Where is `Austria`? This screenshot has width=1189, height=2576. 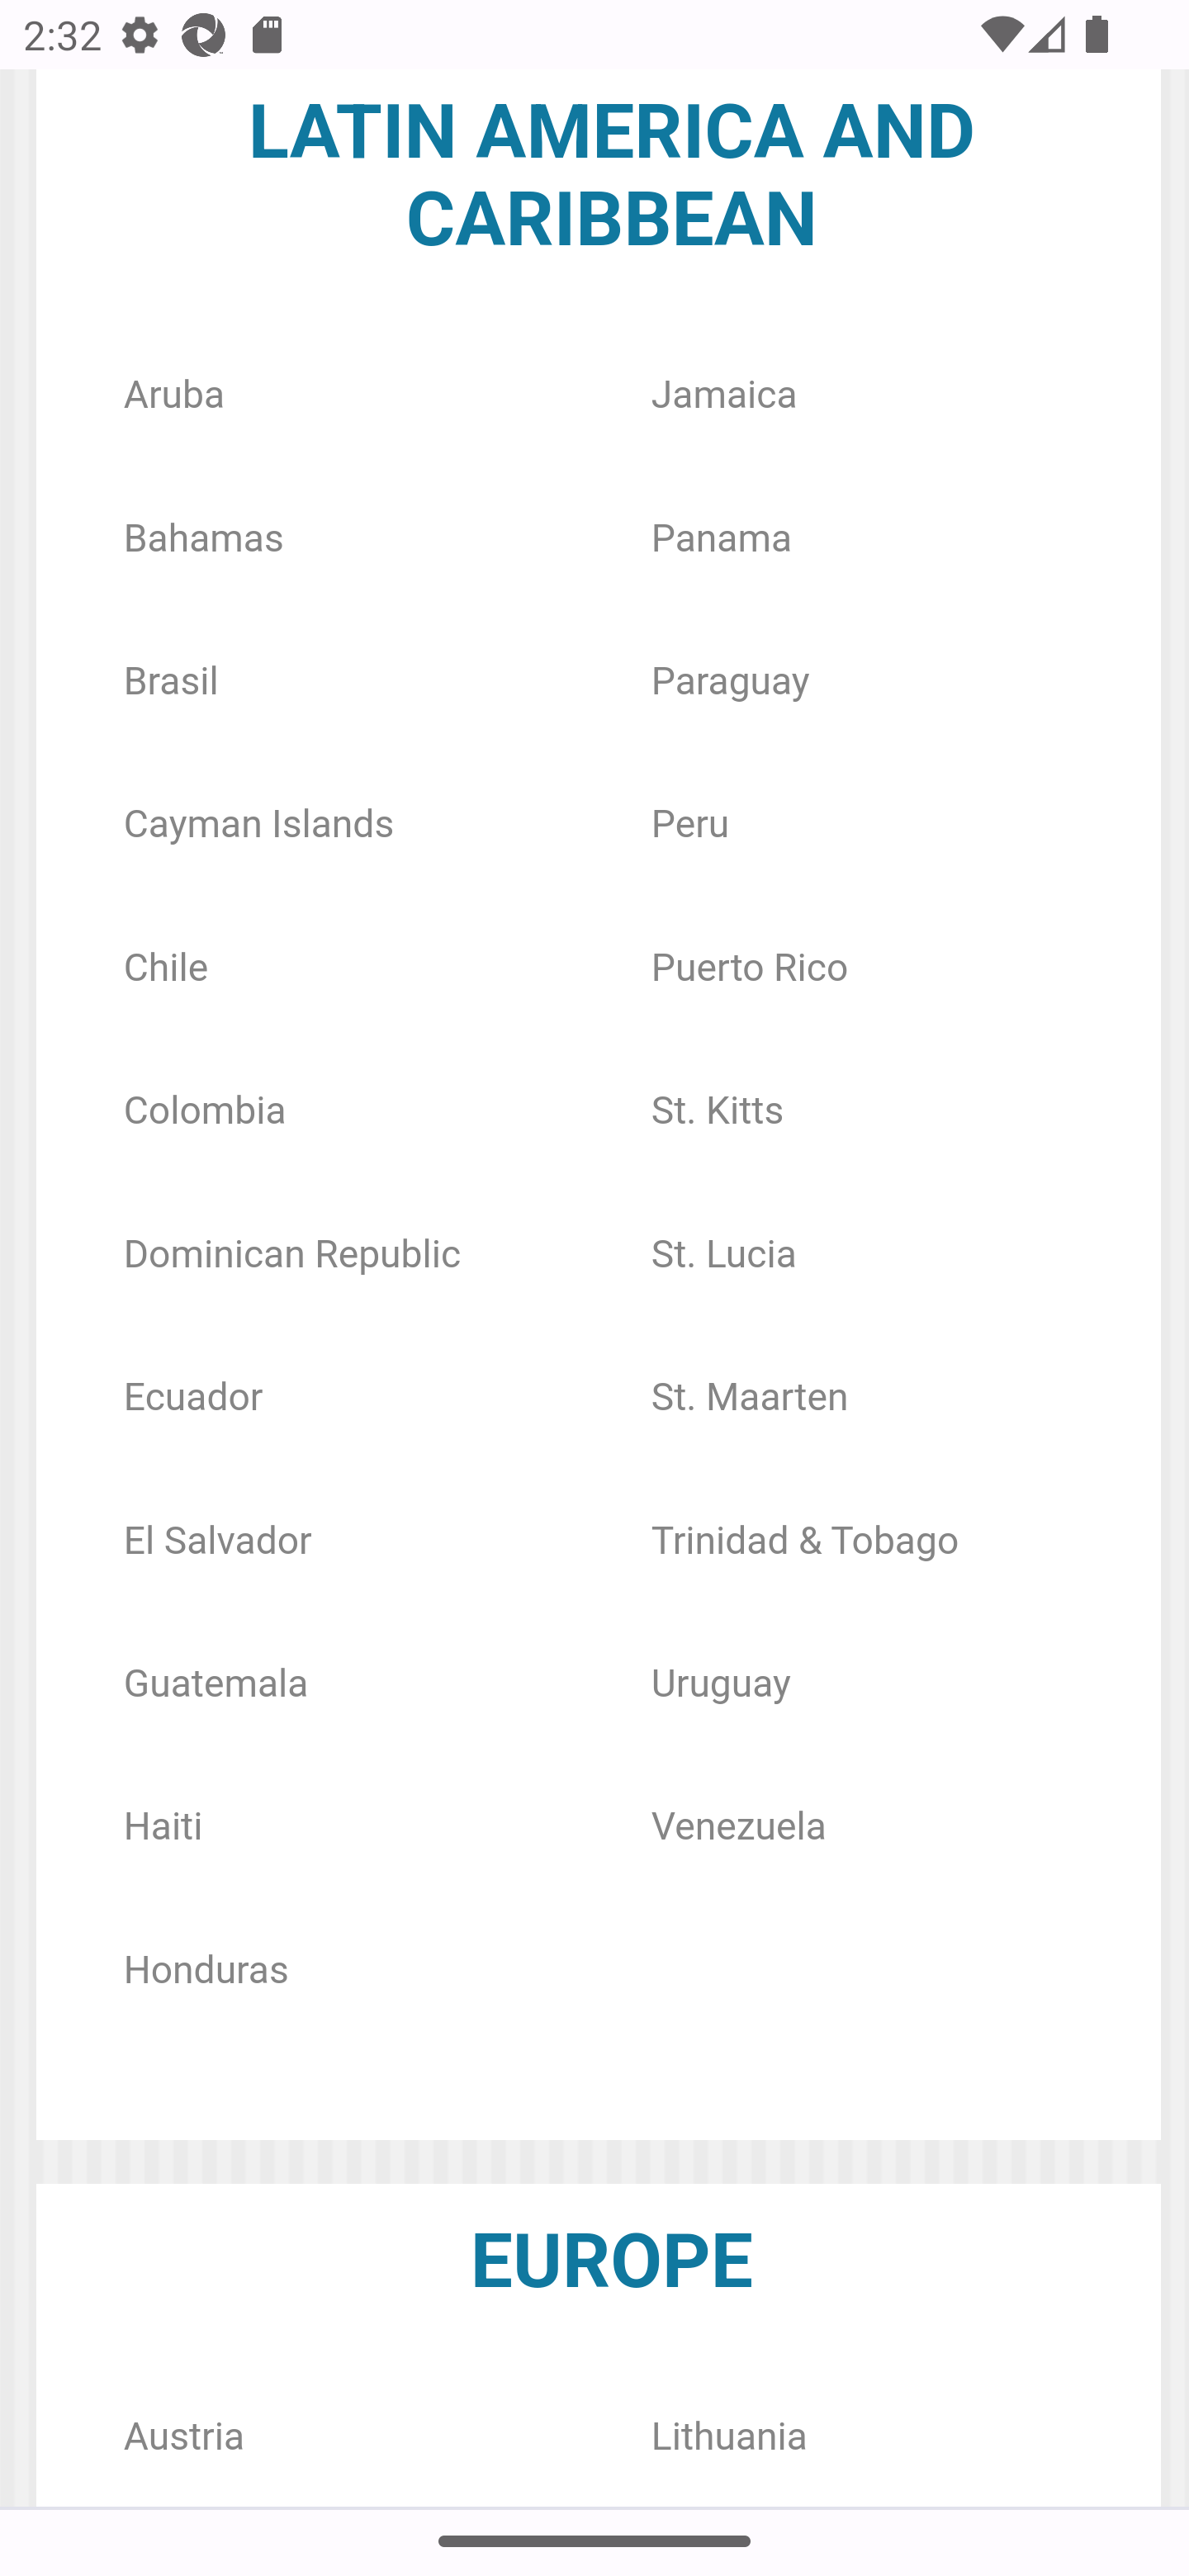
Austria is located at coordinates (182, 2436).